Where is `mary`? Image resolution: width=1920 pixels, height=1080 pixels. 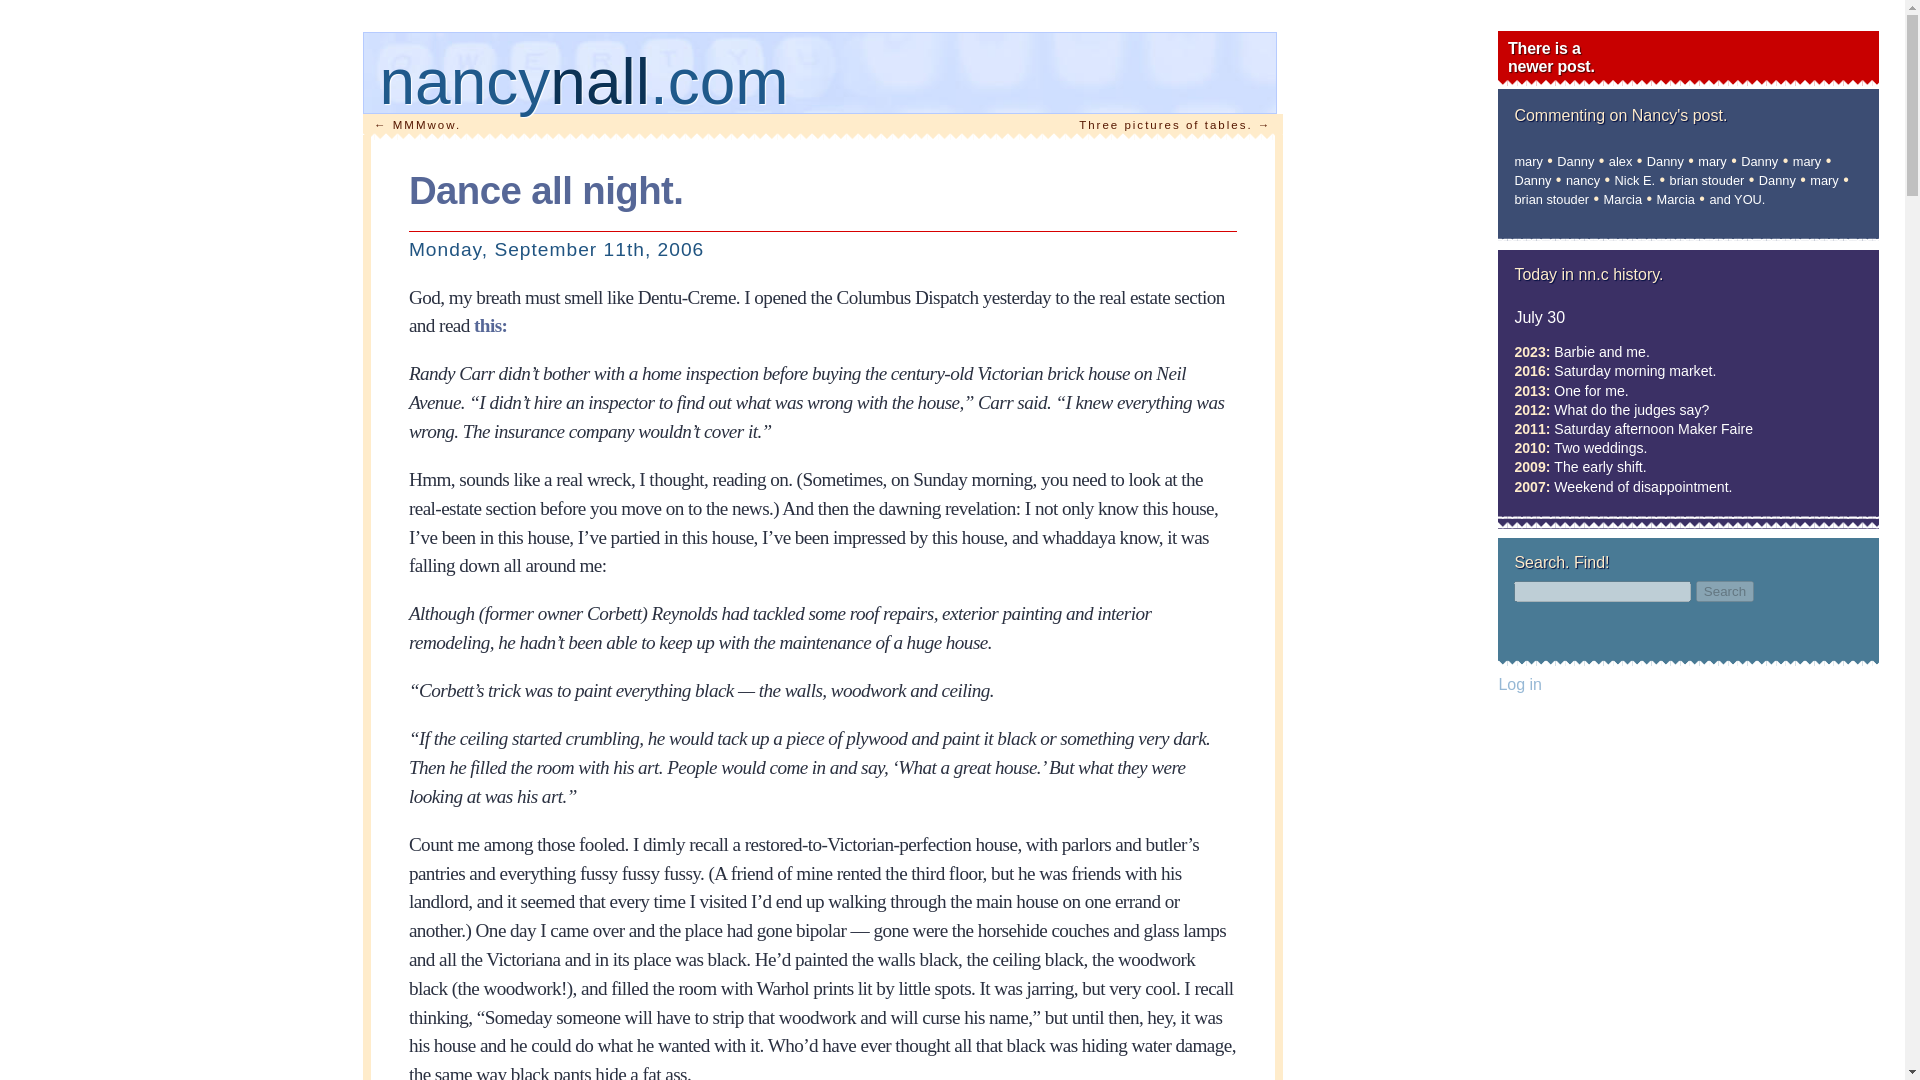
mary is located at coordinates (828, 94).